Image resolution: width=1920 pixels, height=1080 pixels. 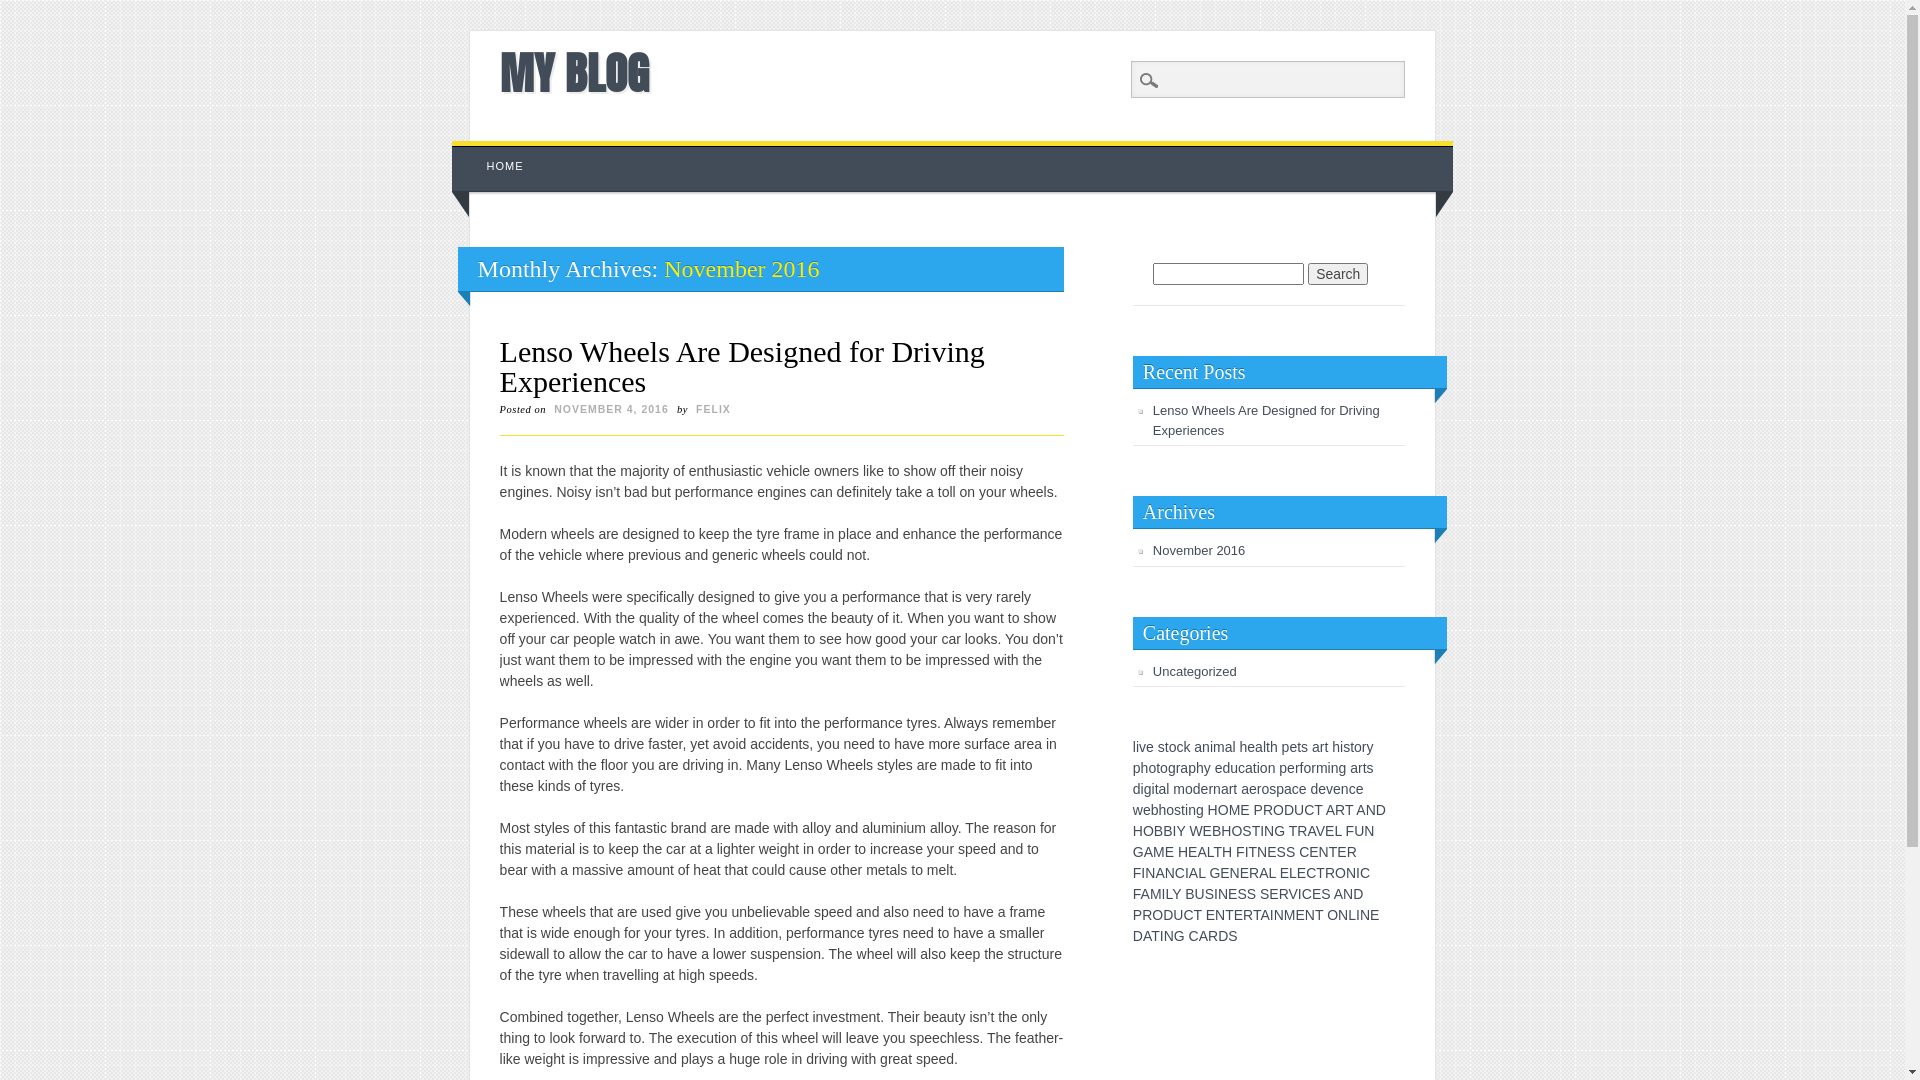 I want to click on i, so click(x=1330, y=768).